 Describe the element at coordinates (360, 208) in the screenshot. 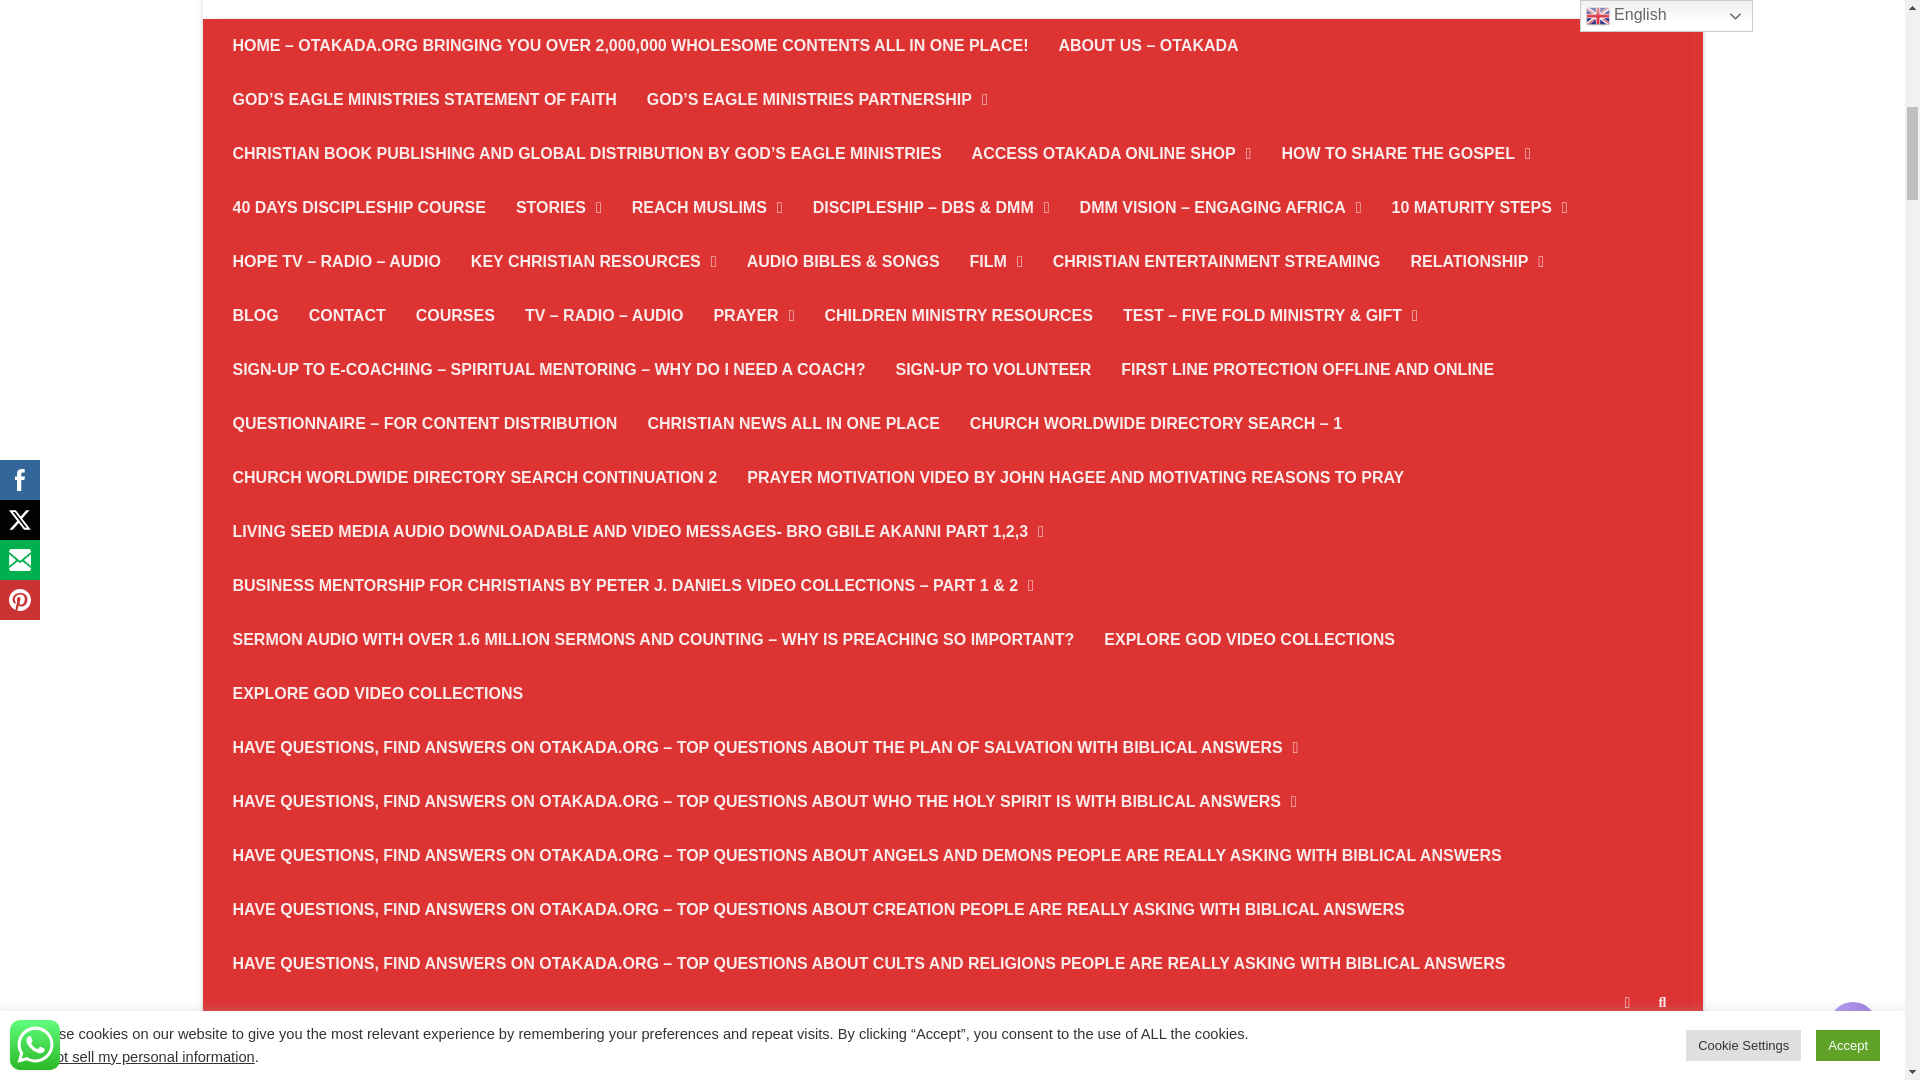

I see `40 DAYS DISCIPLESHIP COURSE` at that location.